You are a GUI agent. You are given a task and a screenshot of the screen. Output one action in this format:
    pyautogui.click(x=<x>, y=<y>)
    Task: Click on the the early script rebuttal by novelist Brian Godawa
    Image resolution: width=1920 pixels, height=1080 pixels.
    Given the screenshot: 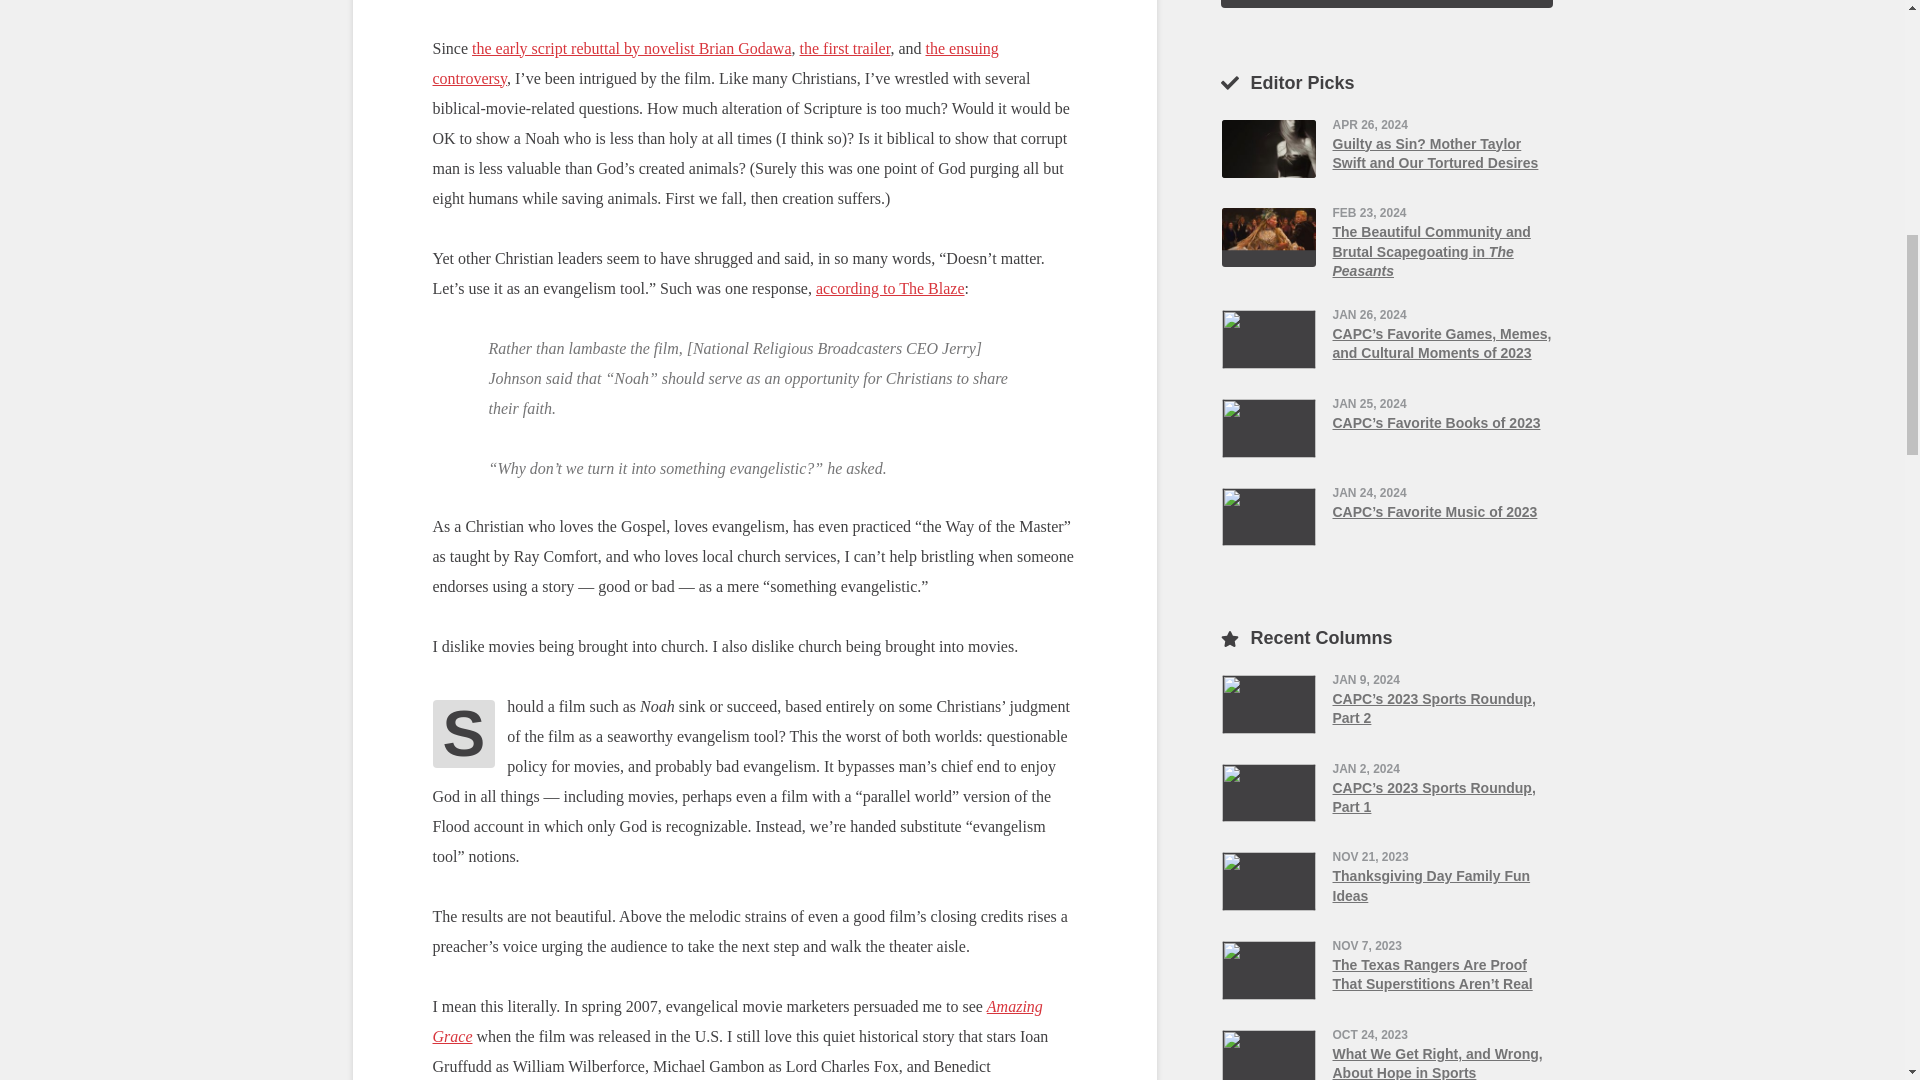 What is the action you would take?
    pyautogui.click(x=632, y=48)
    